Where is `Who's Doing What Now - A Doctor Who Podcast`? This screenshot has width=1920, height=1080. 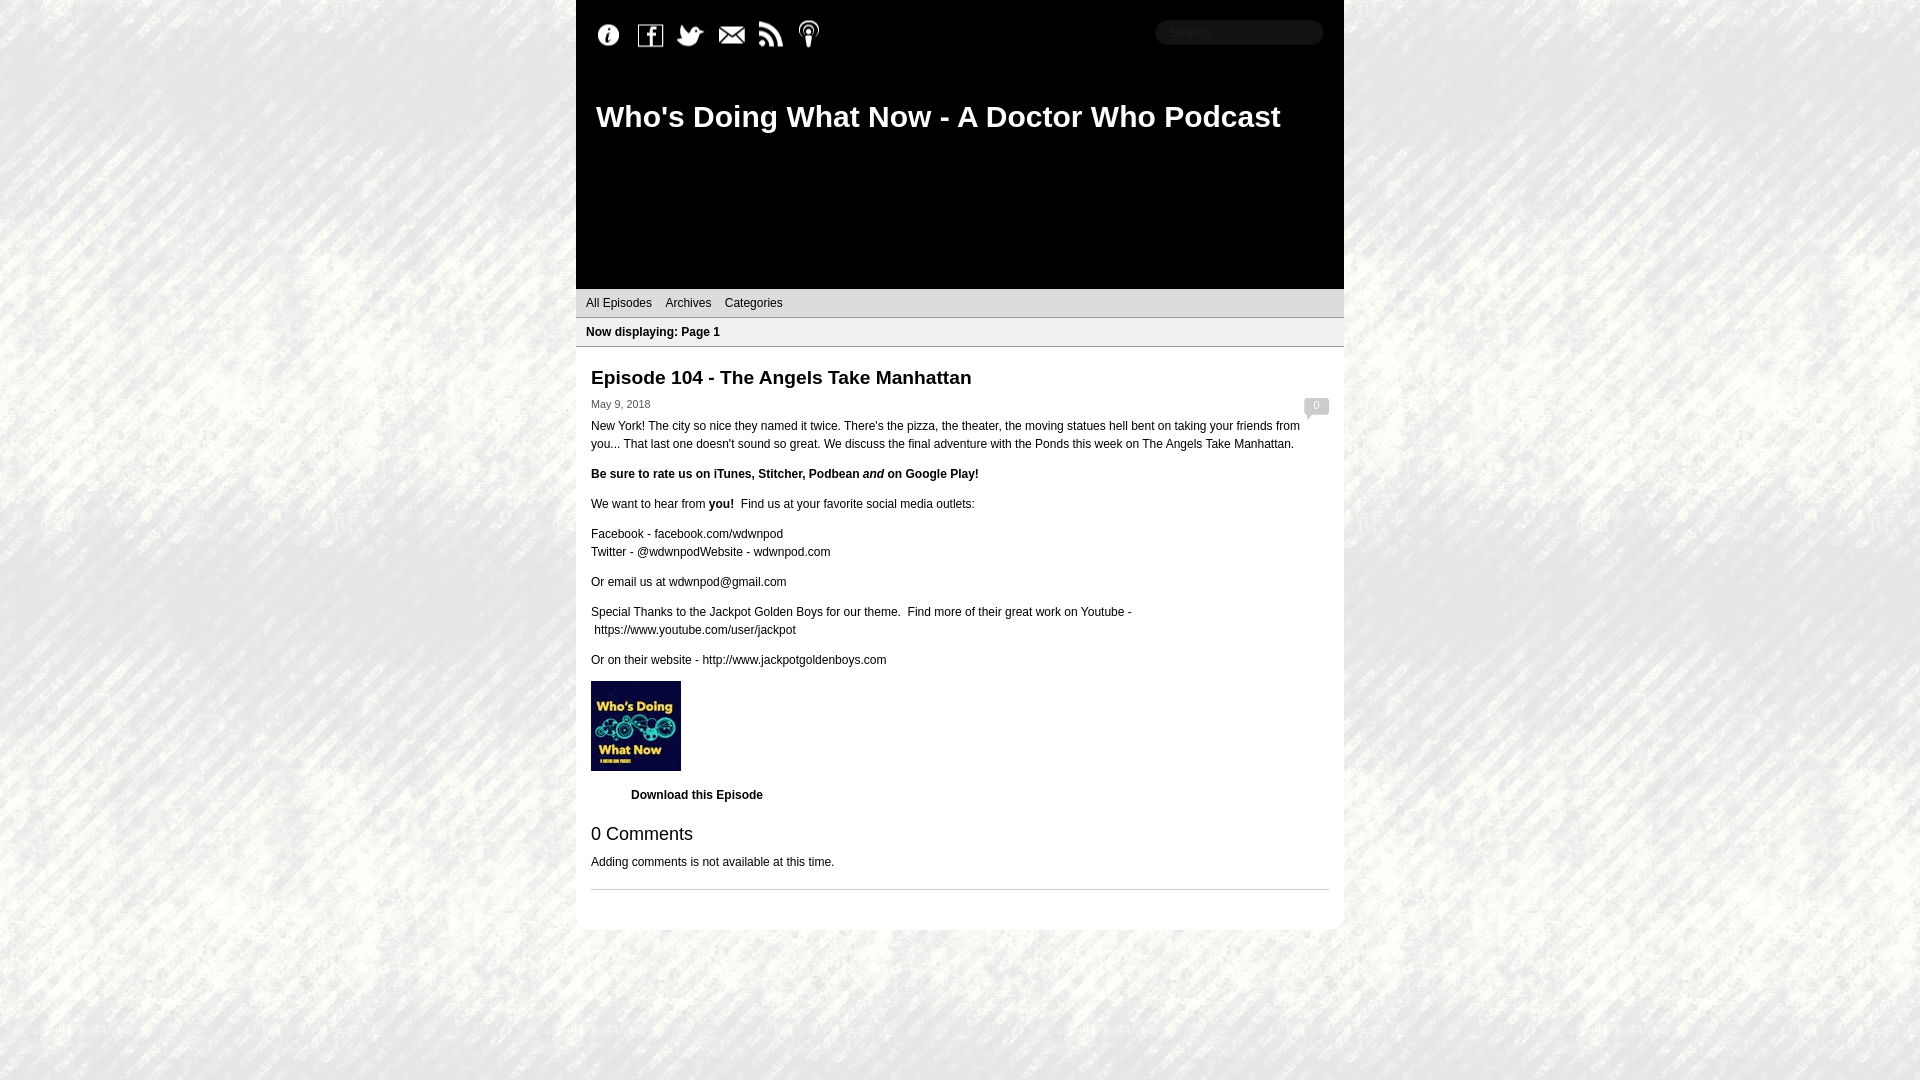 Who's Doing What Now - A Doctor Who Podcast is located at coordinates (938, 116).